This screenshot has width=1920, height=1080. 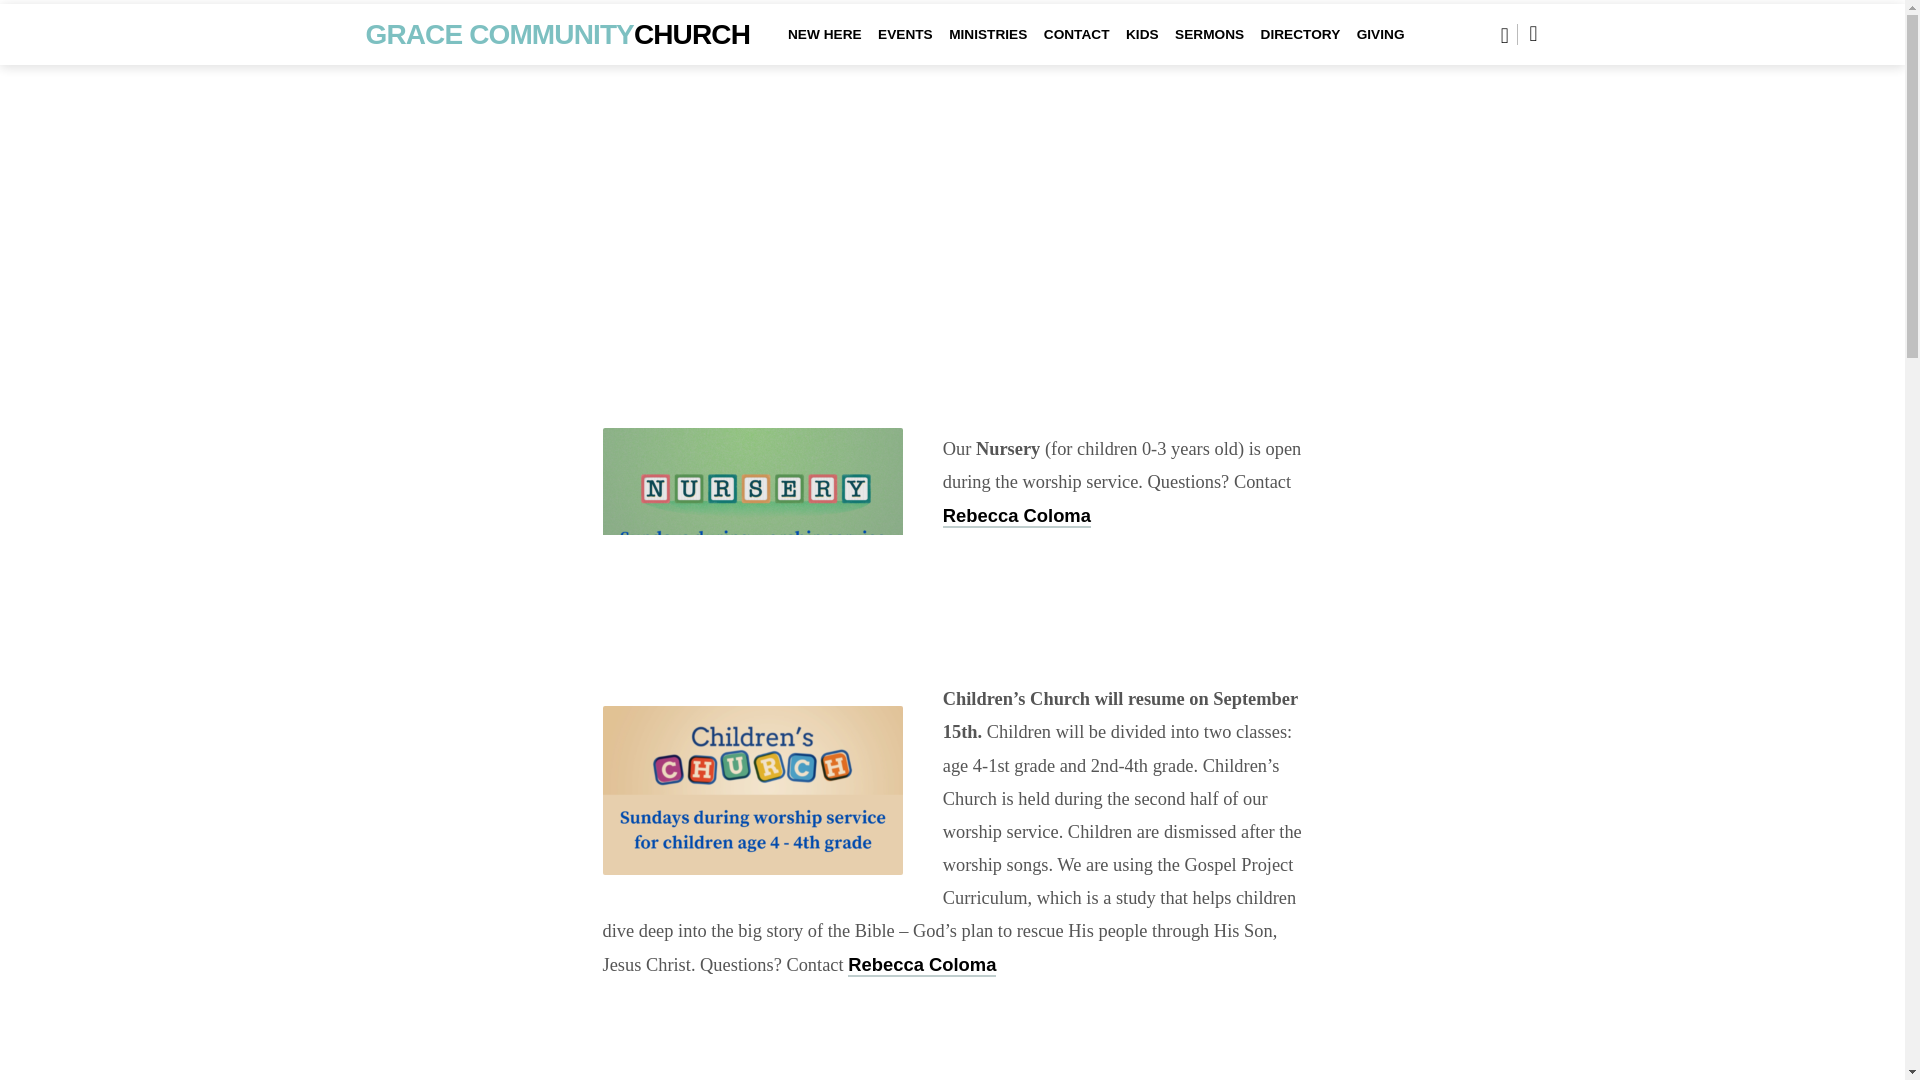 What do you see at coordinates (1016, 516) in the screenshot?
I see `Rebecca Coloma` at bounding box center [1016, 516].